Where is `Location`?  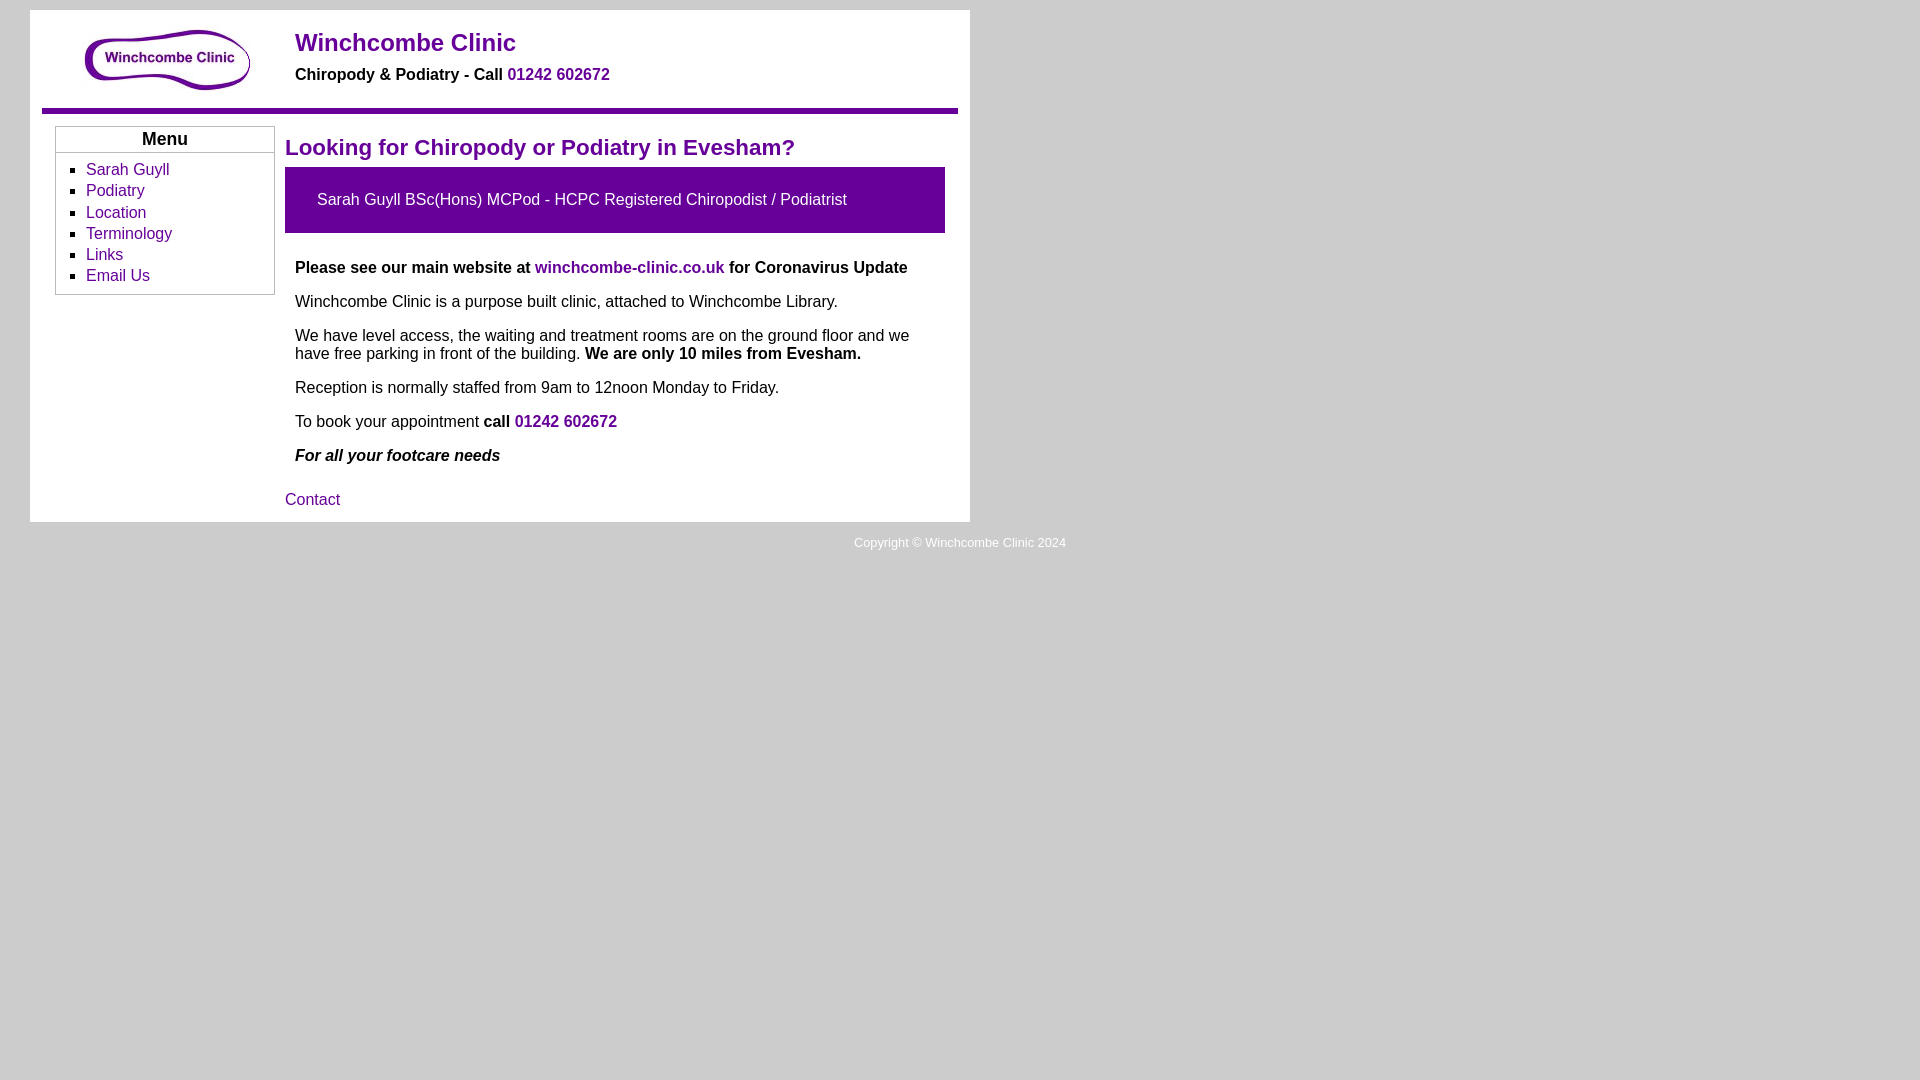 Location is located at coordinates (116, 212).